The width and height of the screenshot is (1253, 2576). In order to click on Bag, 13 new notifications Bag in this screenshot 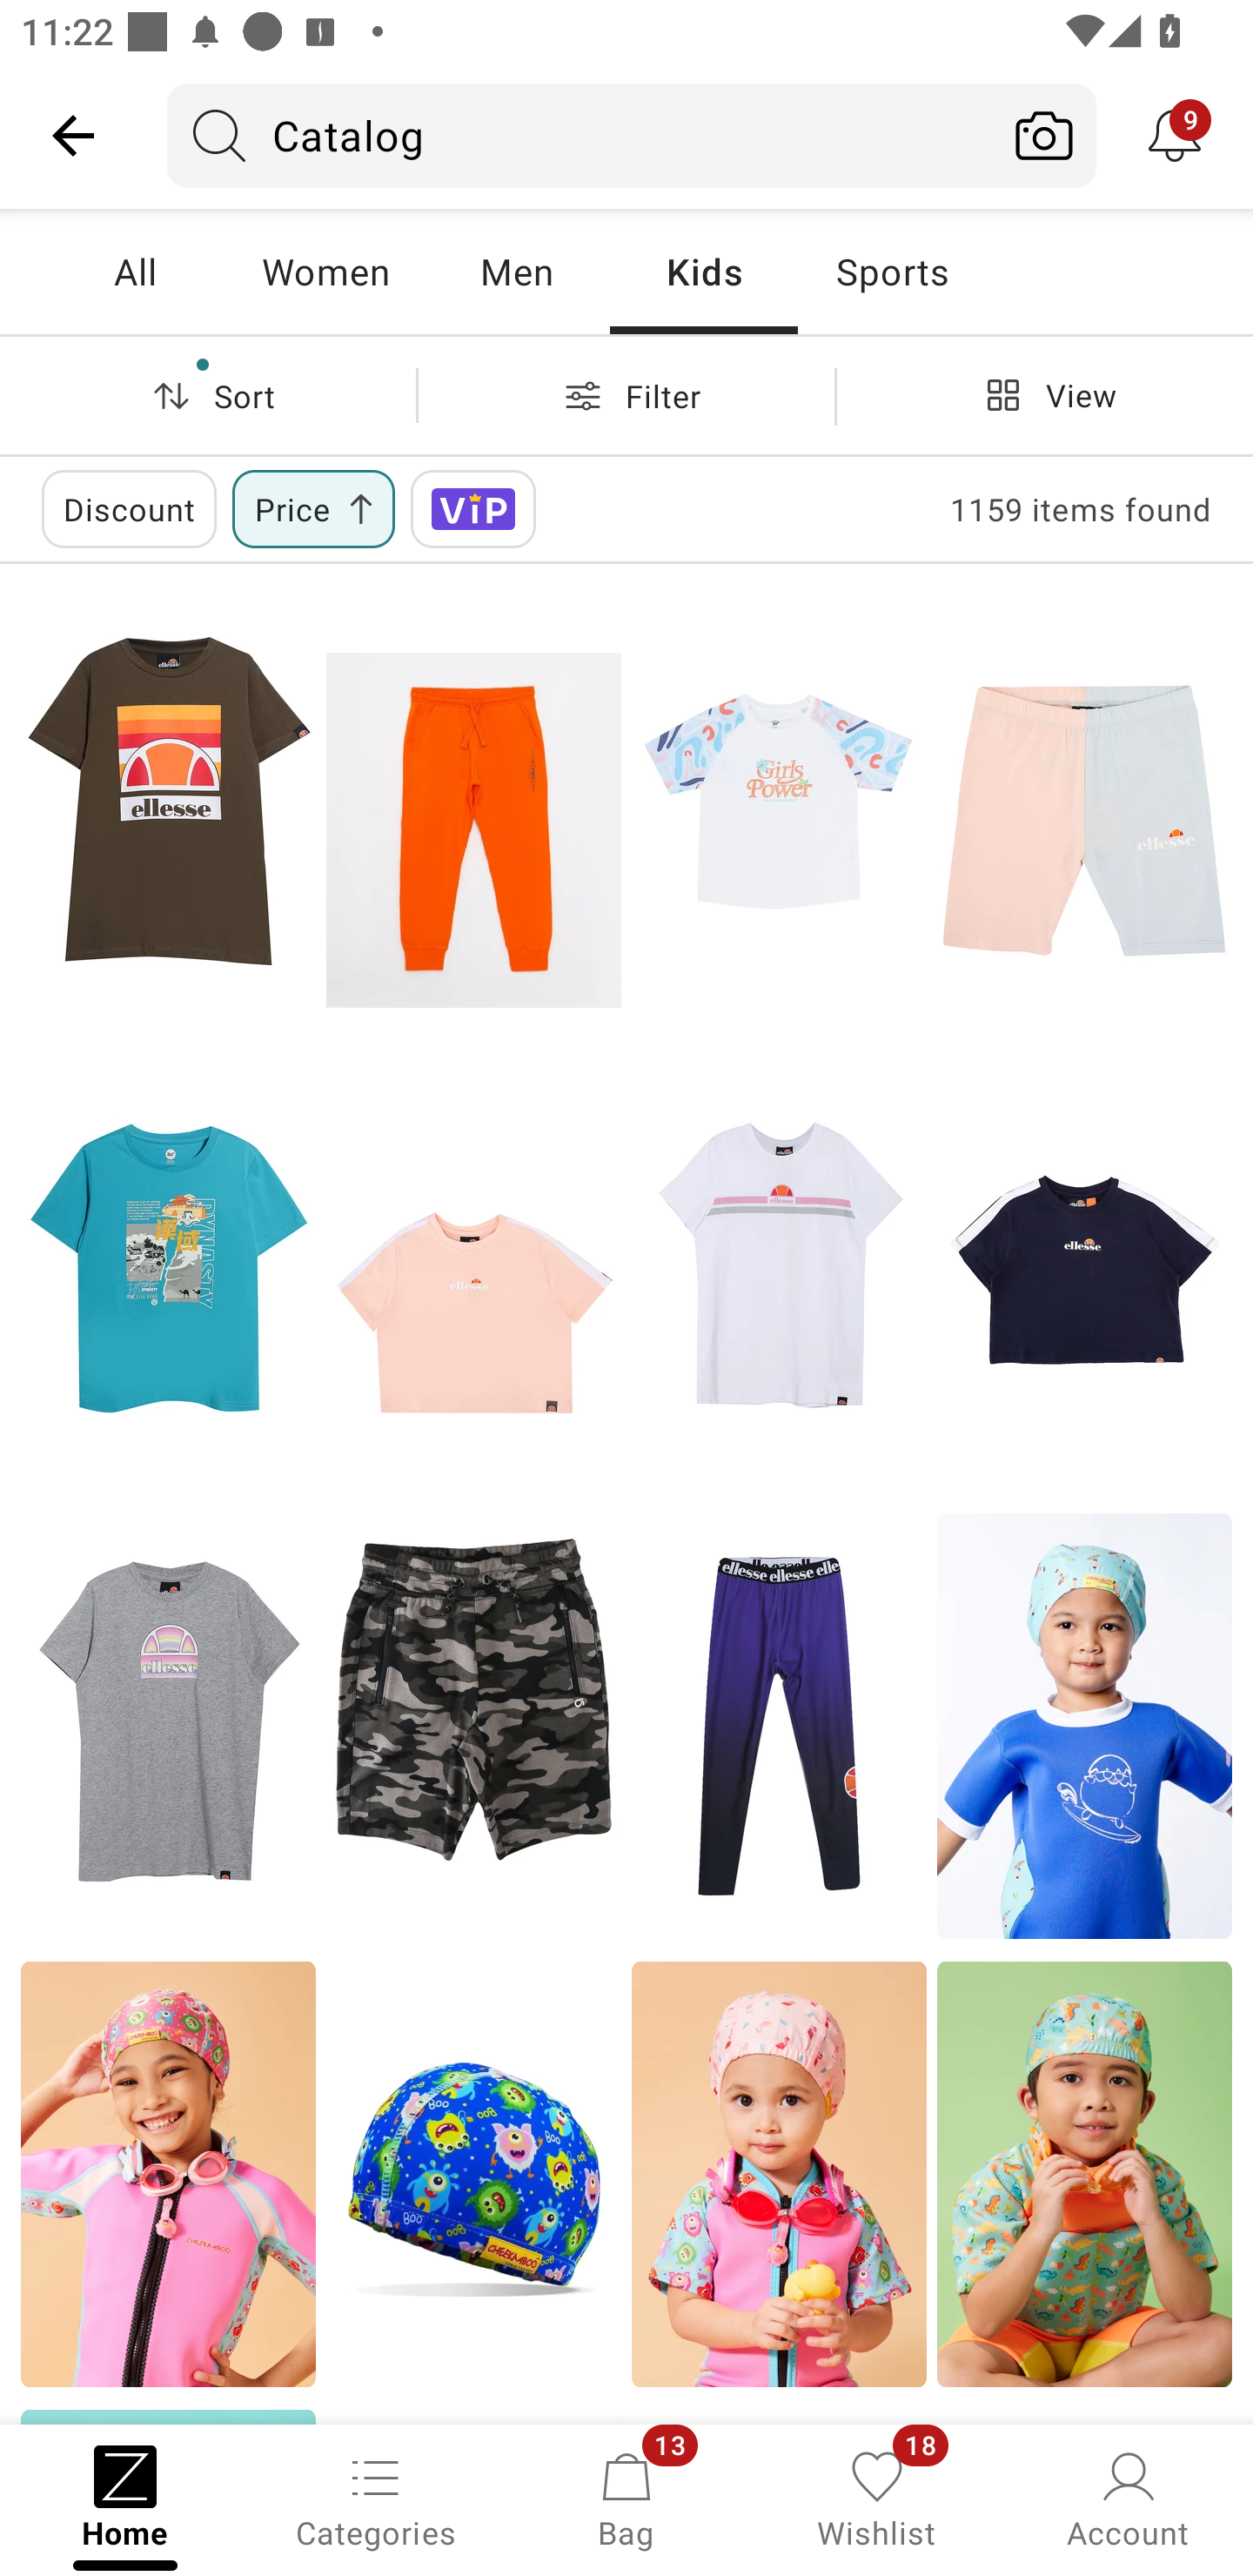, I will do `click(626, 2498)`.